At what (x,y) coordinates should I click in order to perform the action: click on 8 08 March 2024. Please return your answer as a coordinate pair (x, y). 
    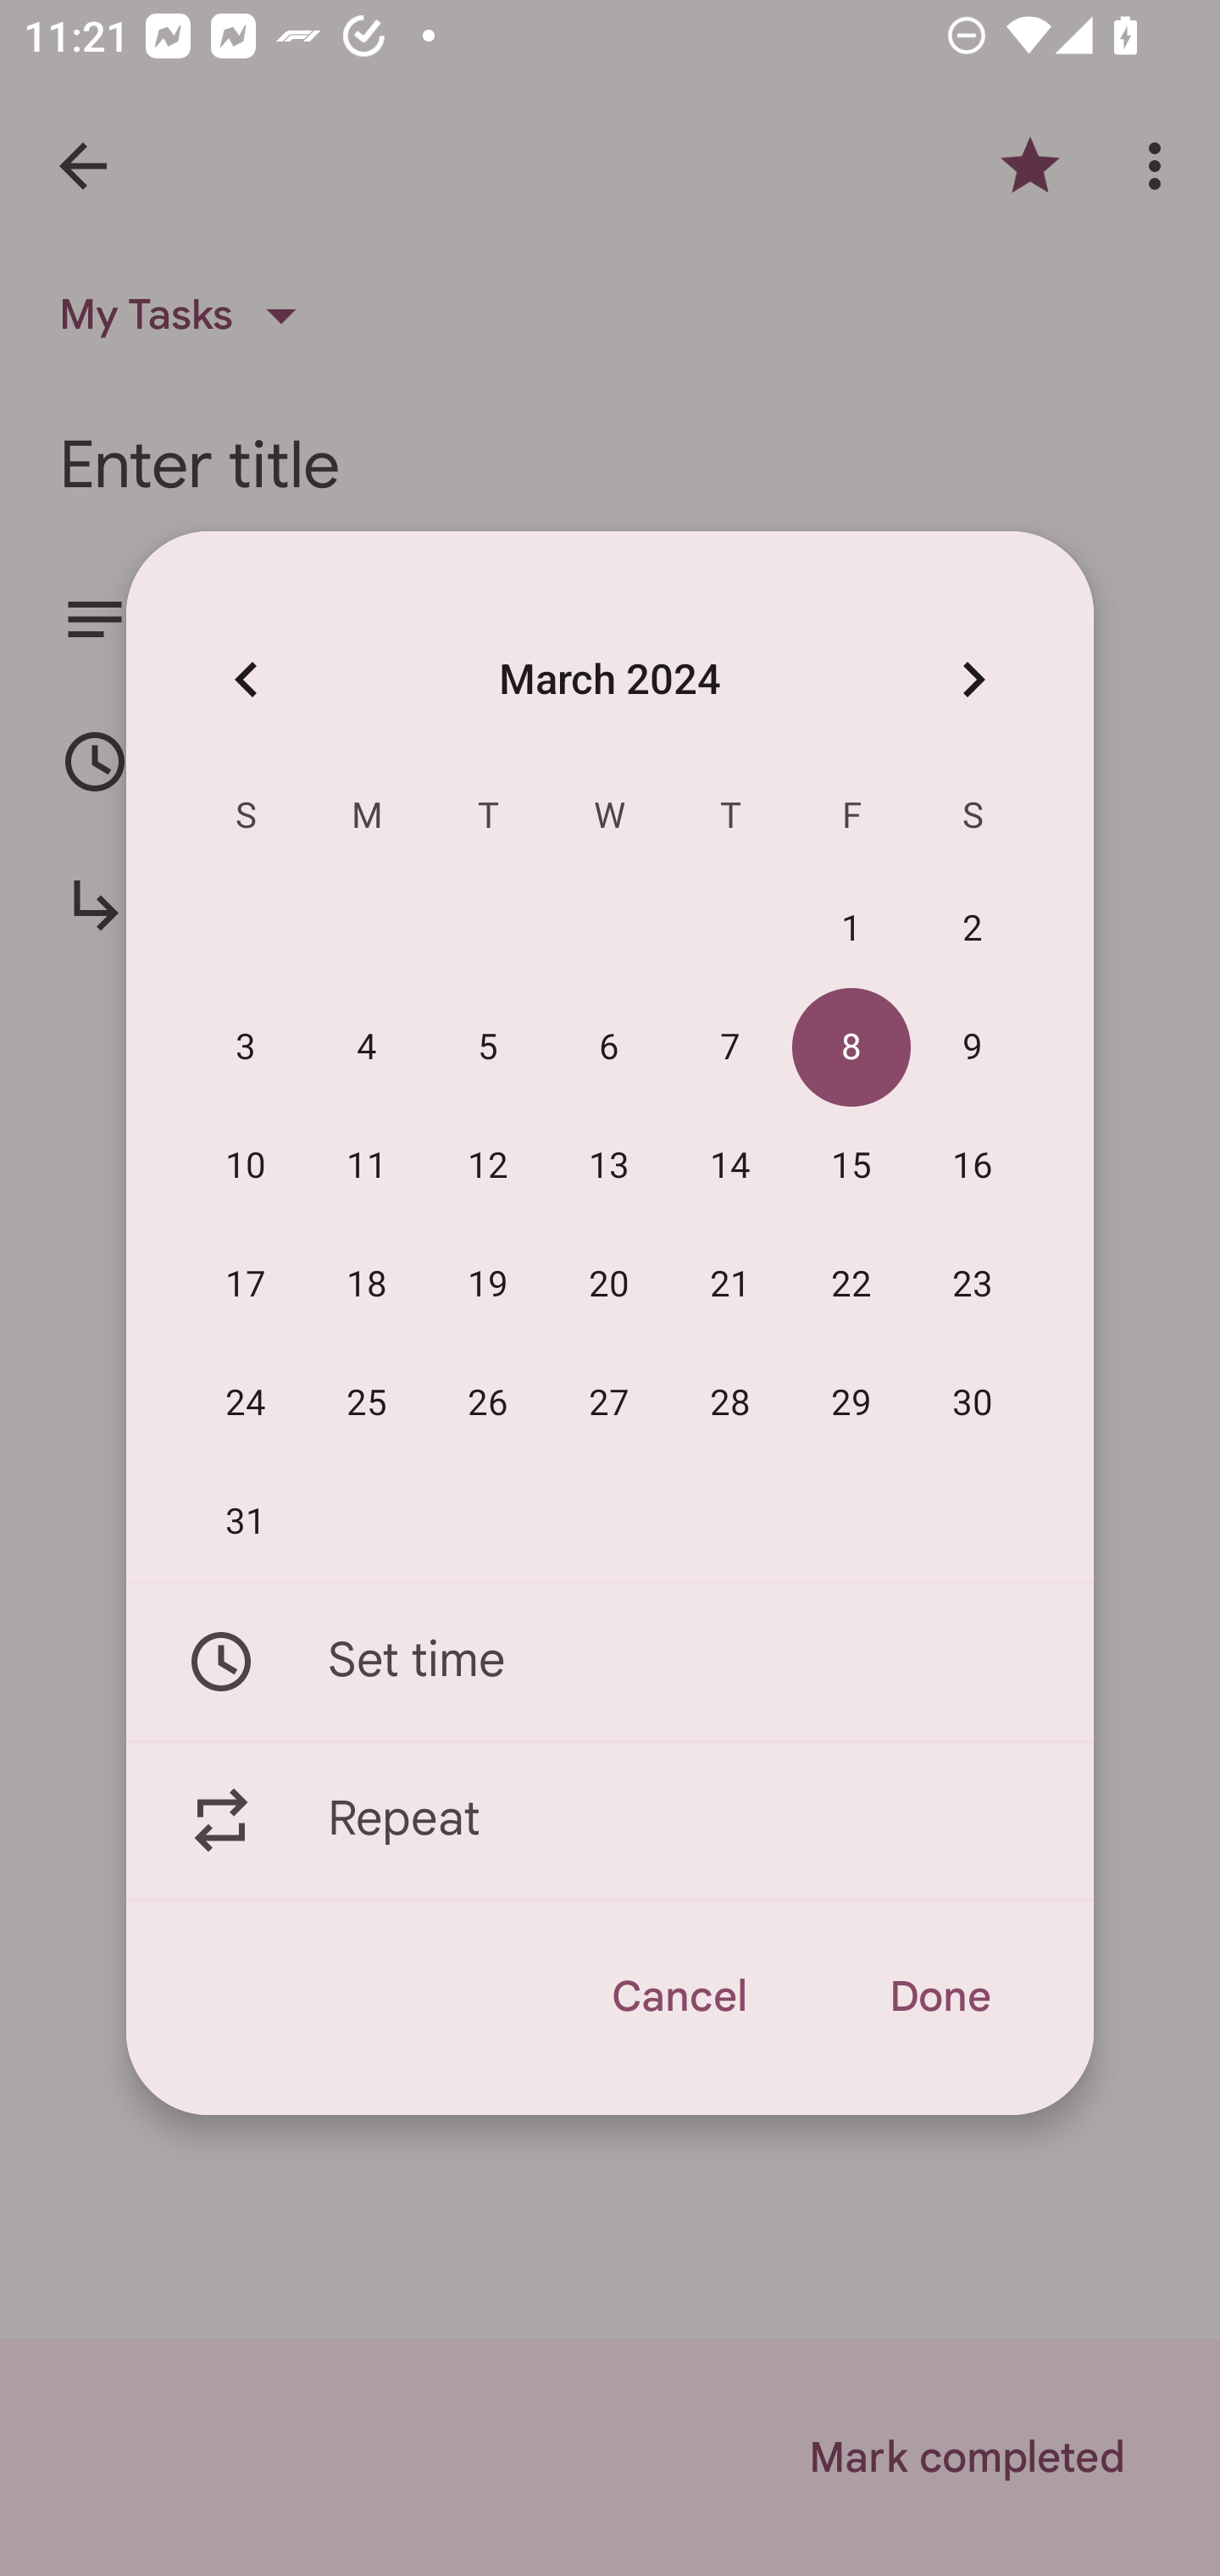
    Looking at the image, I should click on (852, 1048).